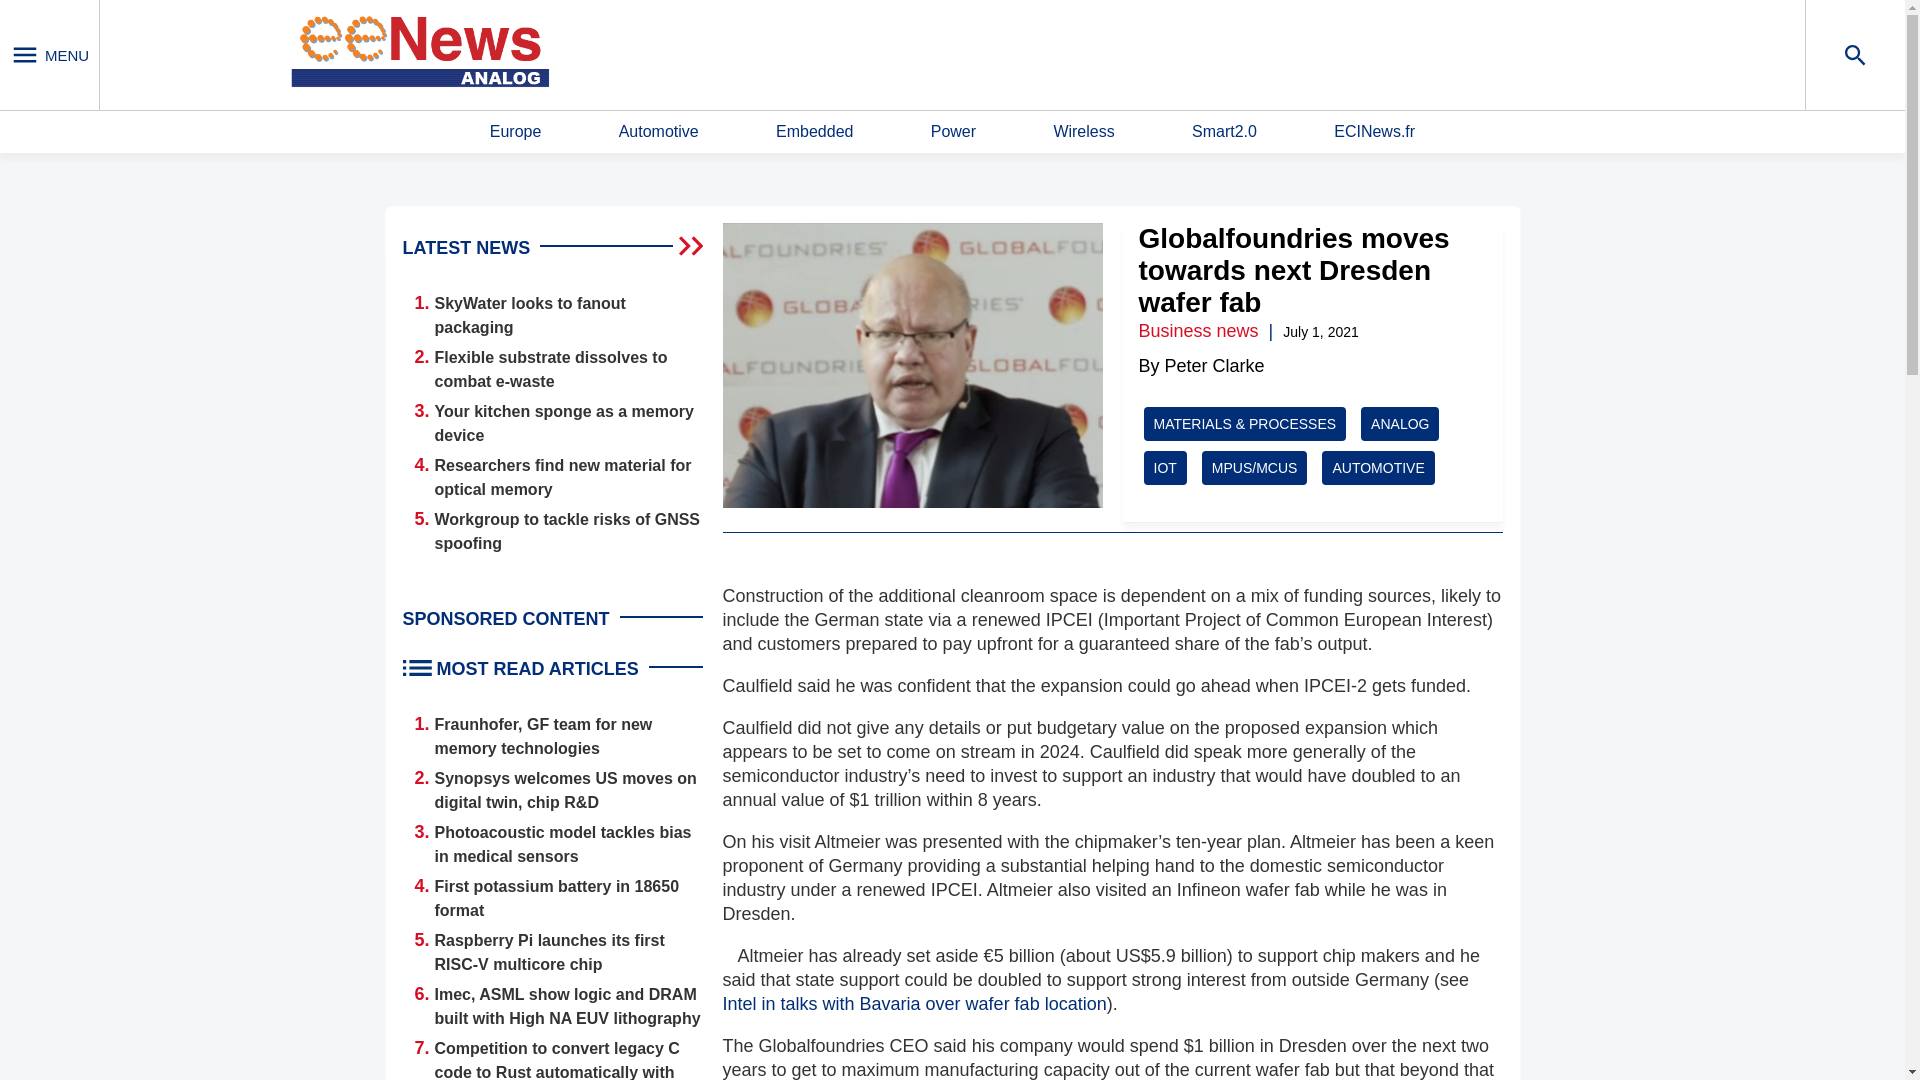 Image resolution: width=1920 pixels, height=1080 pixels. Describe the element at coordinates (1374, 132) in the screenshot. I see `ECINews.fr` at that location.